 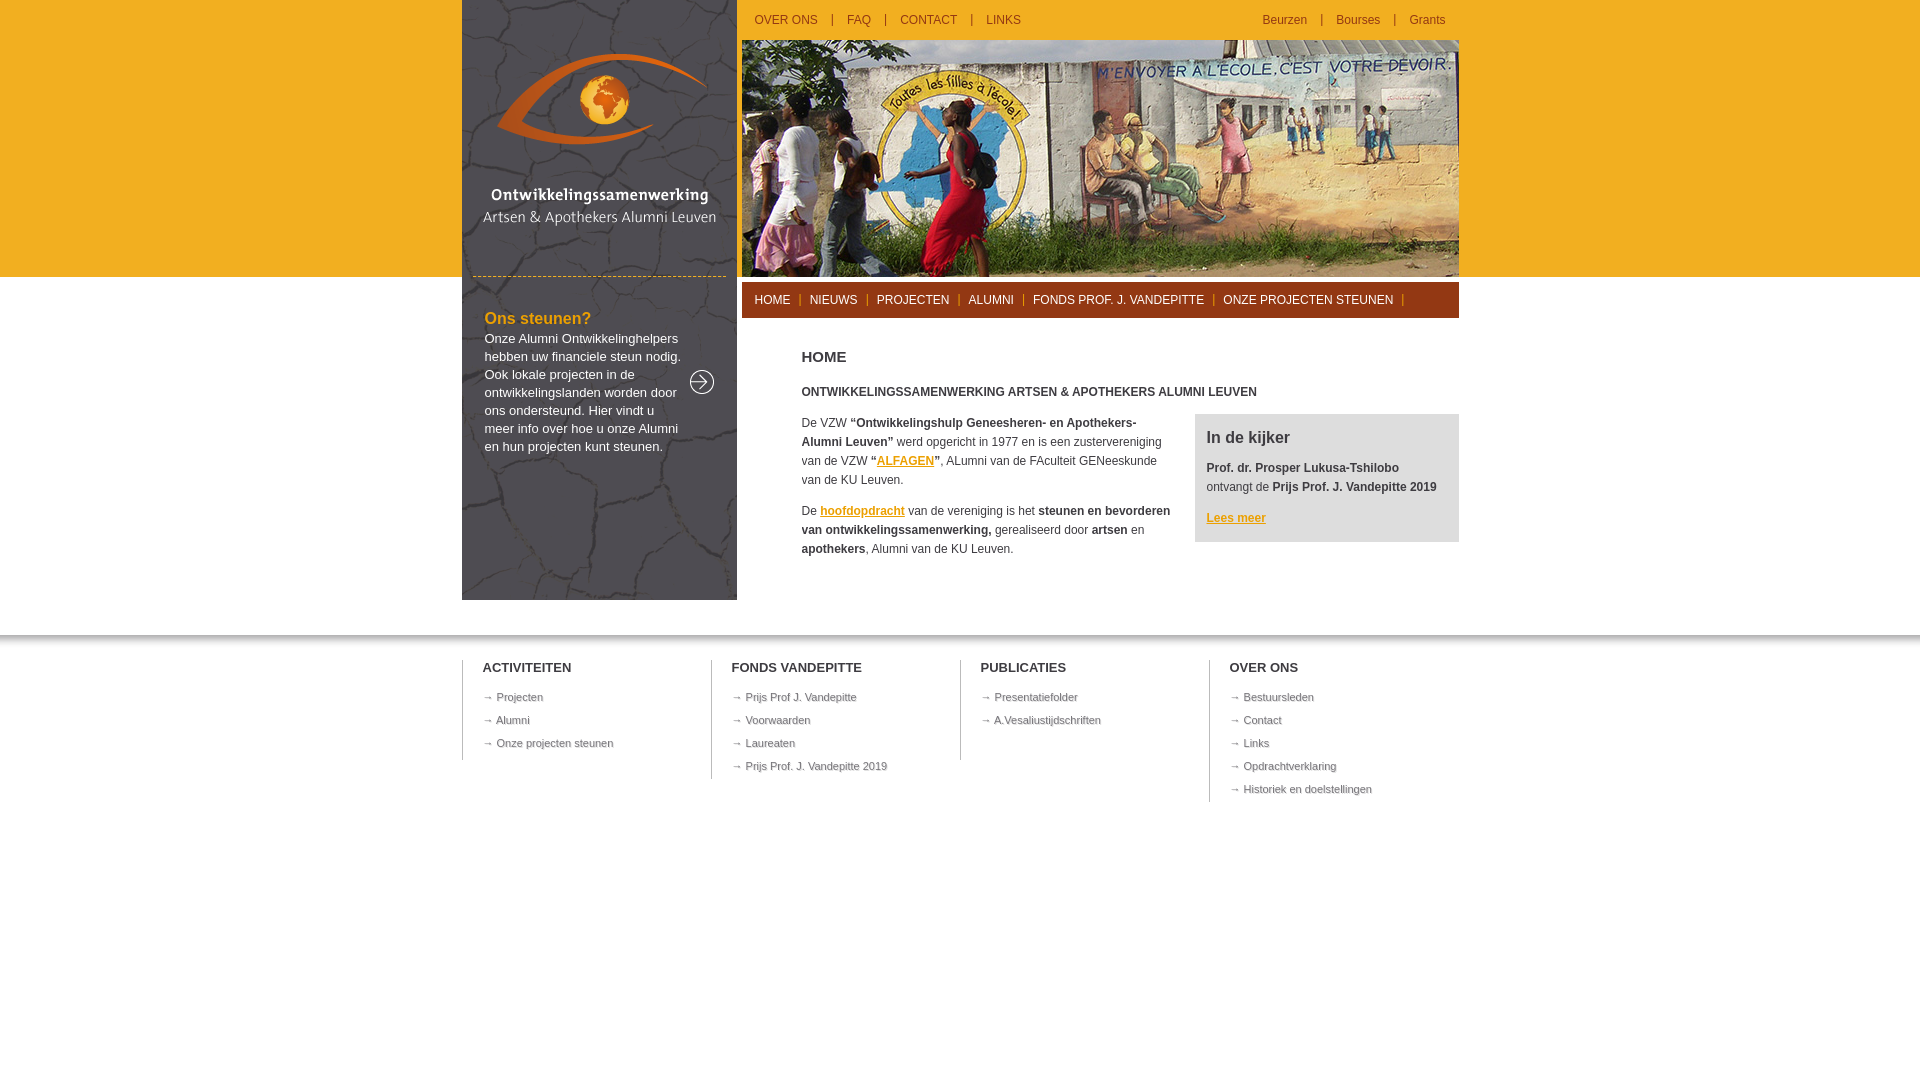 I want to click on FONDS PROF. J. VANDEPITTE, so click(x=1118, y=300).